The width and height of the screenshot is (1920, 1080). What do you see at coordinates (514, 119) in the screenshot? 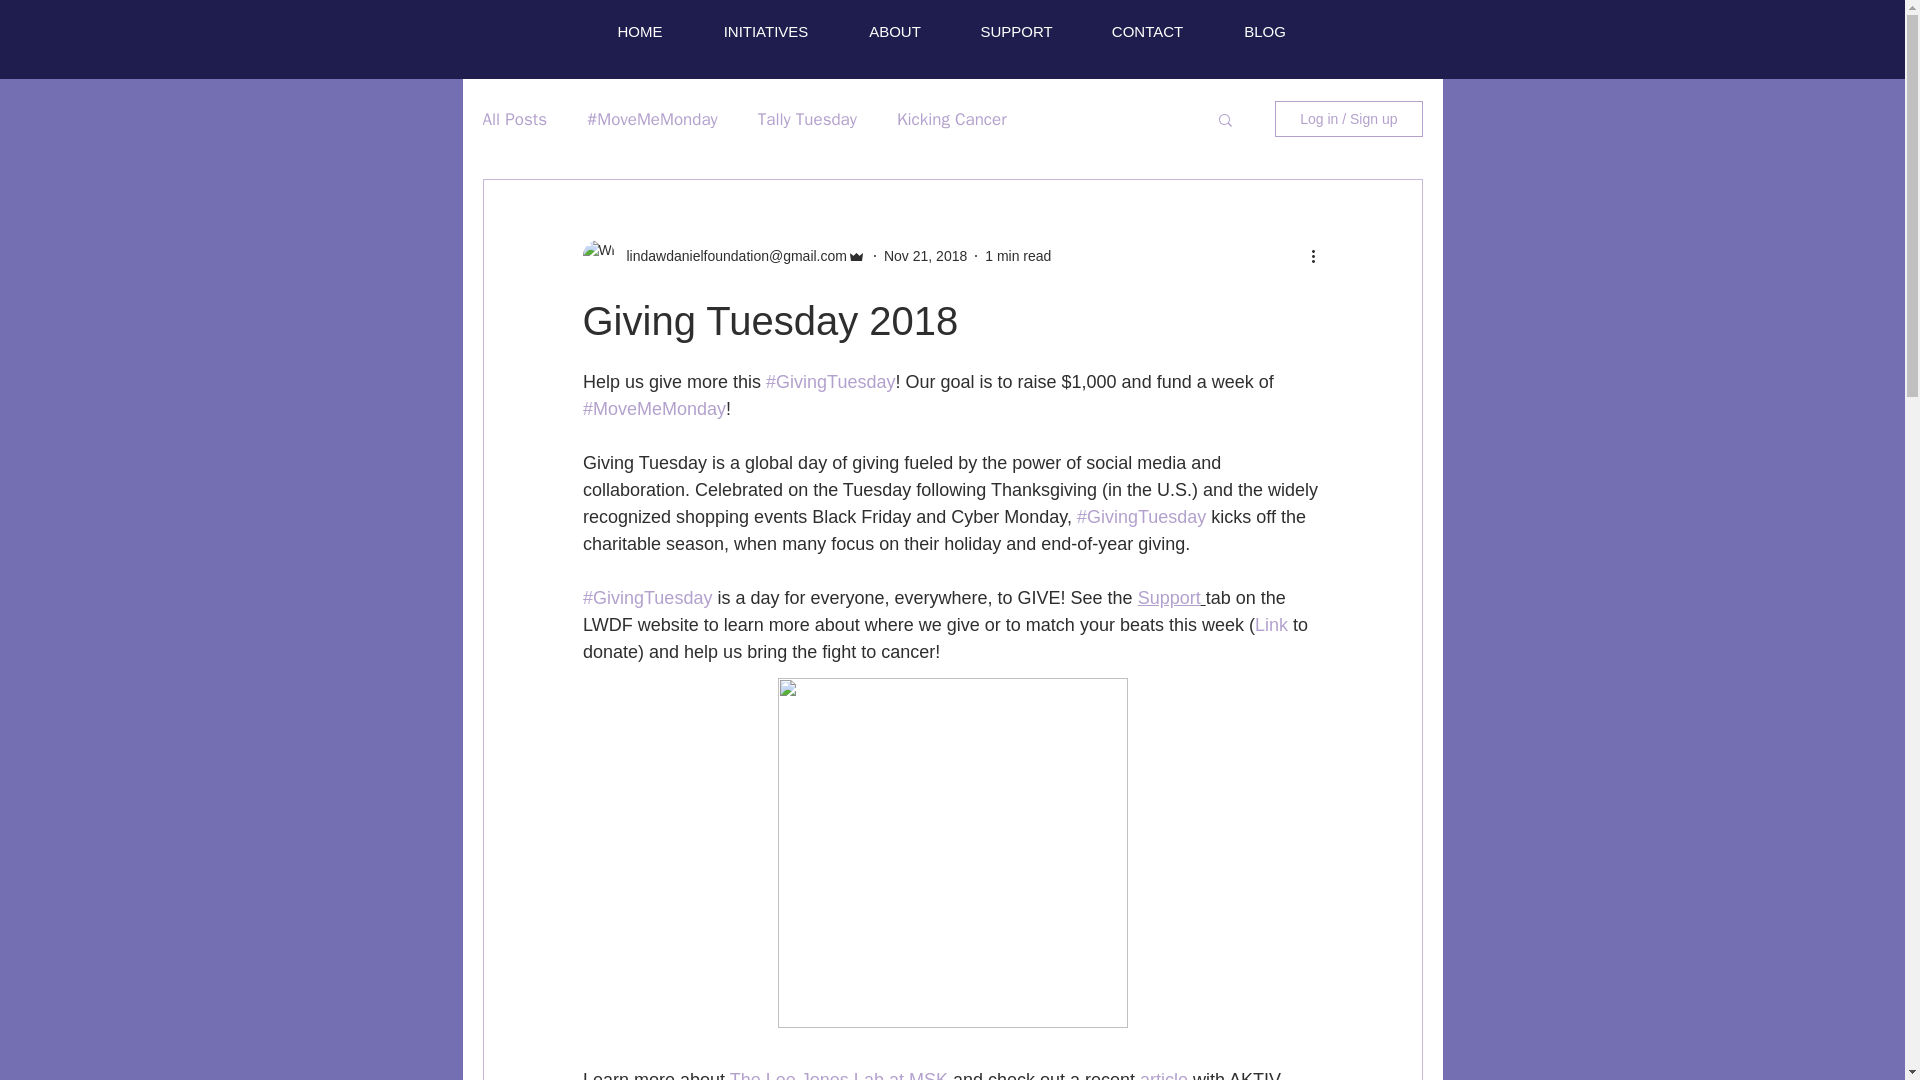
I see `All Posts` at bounding box center [514, 119].